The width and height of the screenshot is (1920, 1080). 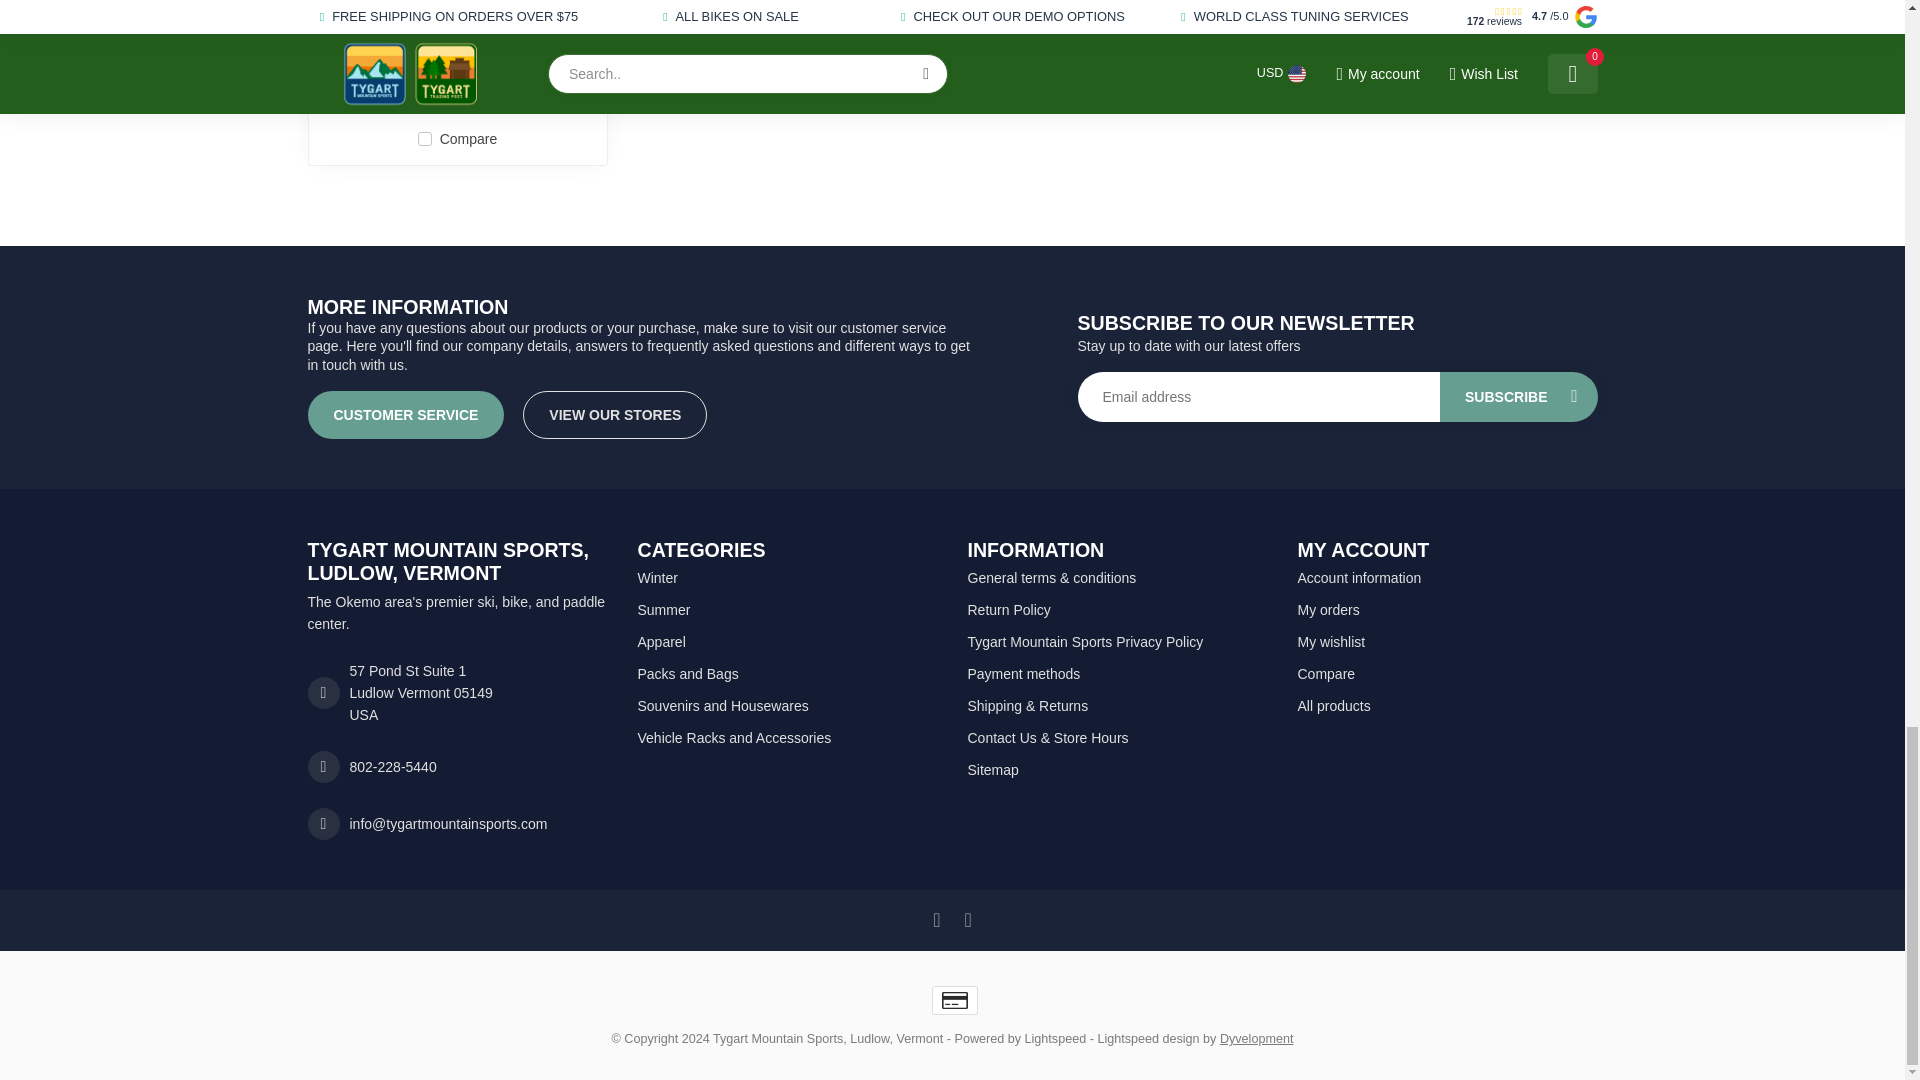 I want to click on Giro Giro Contour Goggle, so click(x=458, y=63).